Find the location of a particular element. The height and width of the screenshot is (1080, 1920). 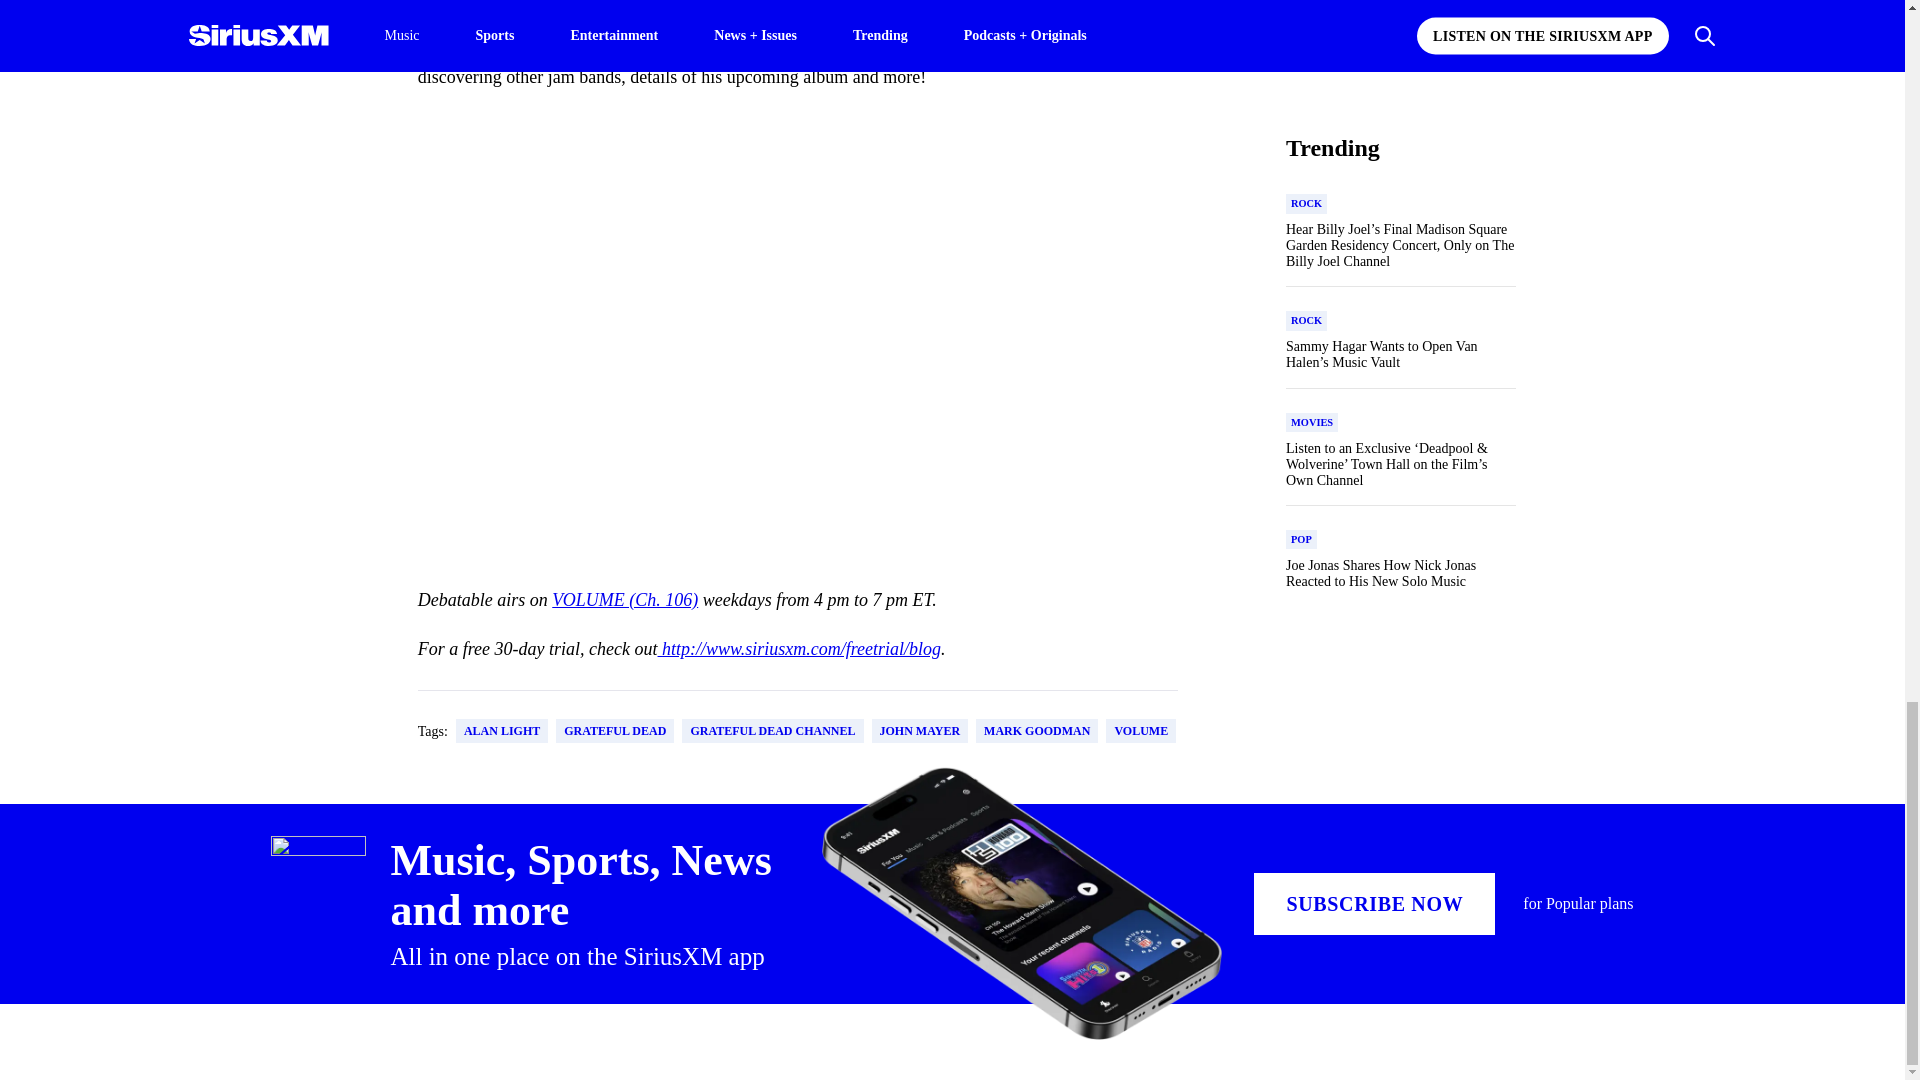

ALAN LIGHT is located at coordinates (502, 731).